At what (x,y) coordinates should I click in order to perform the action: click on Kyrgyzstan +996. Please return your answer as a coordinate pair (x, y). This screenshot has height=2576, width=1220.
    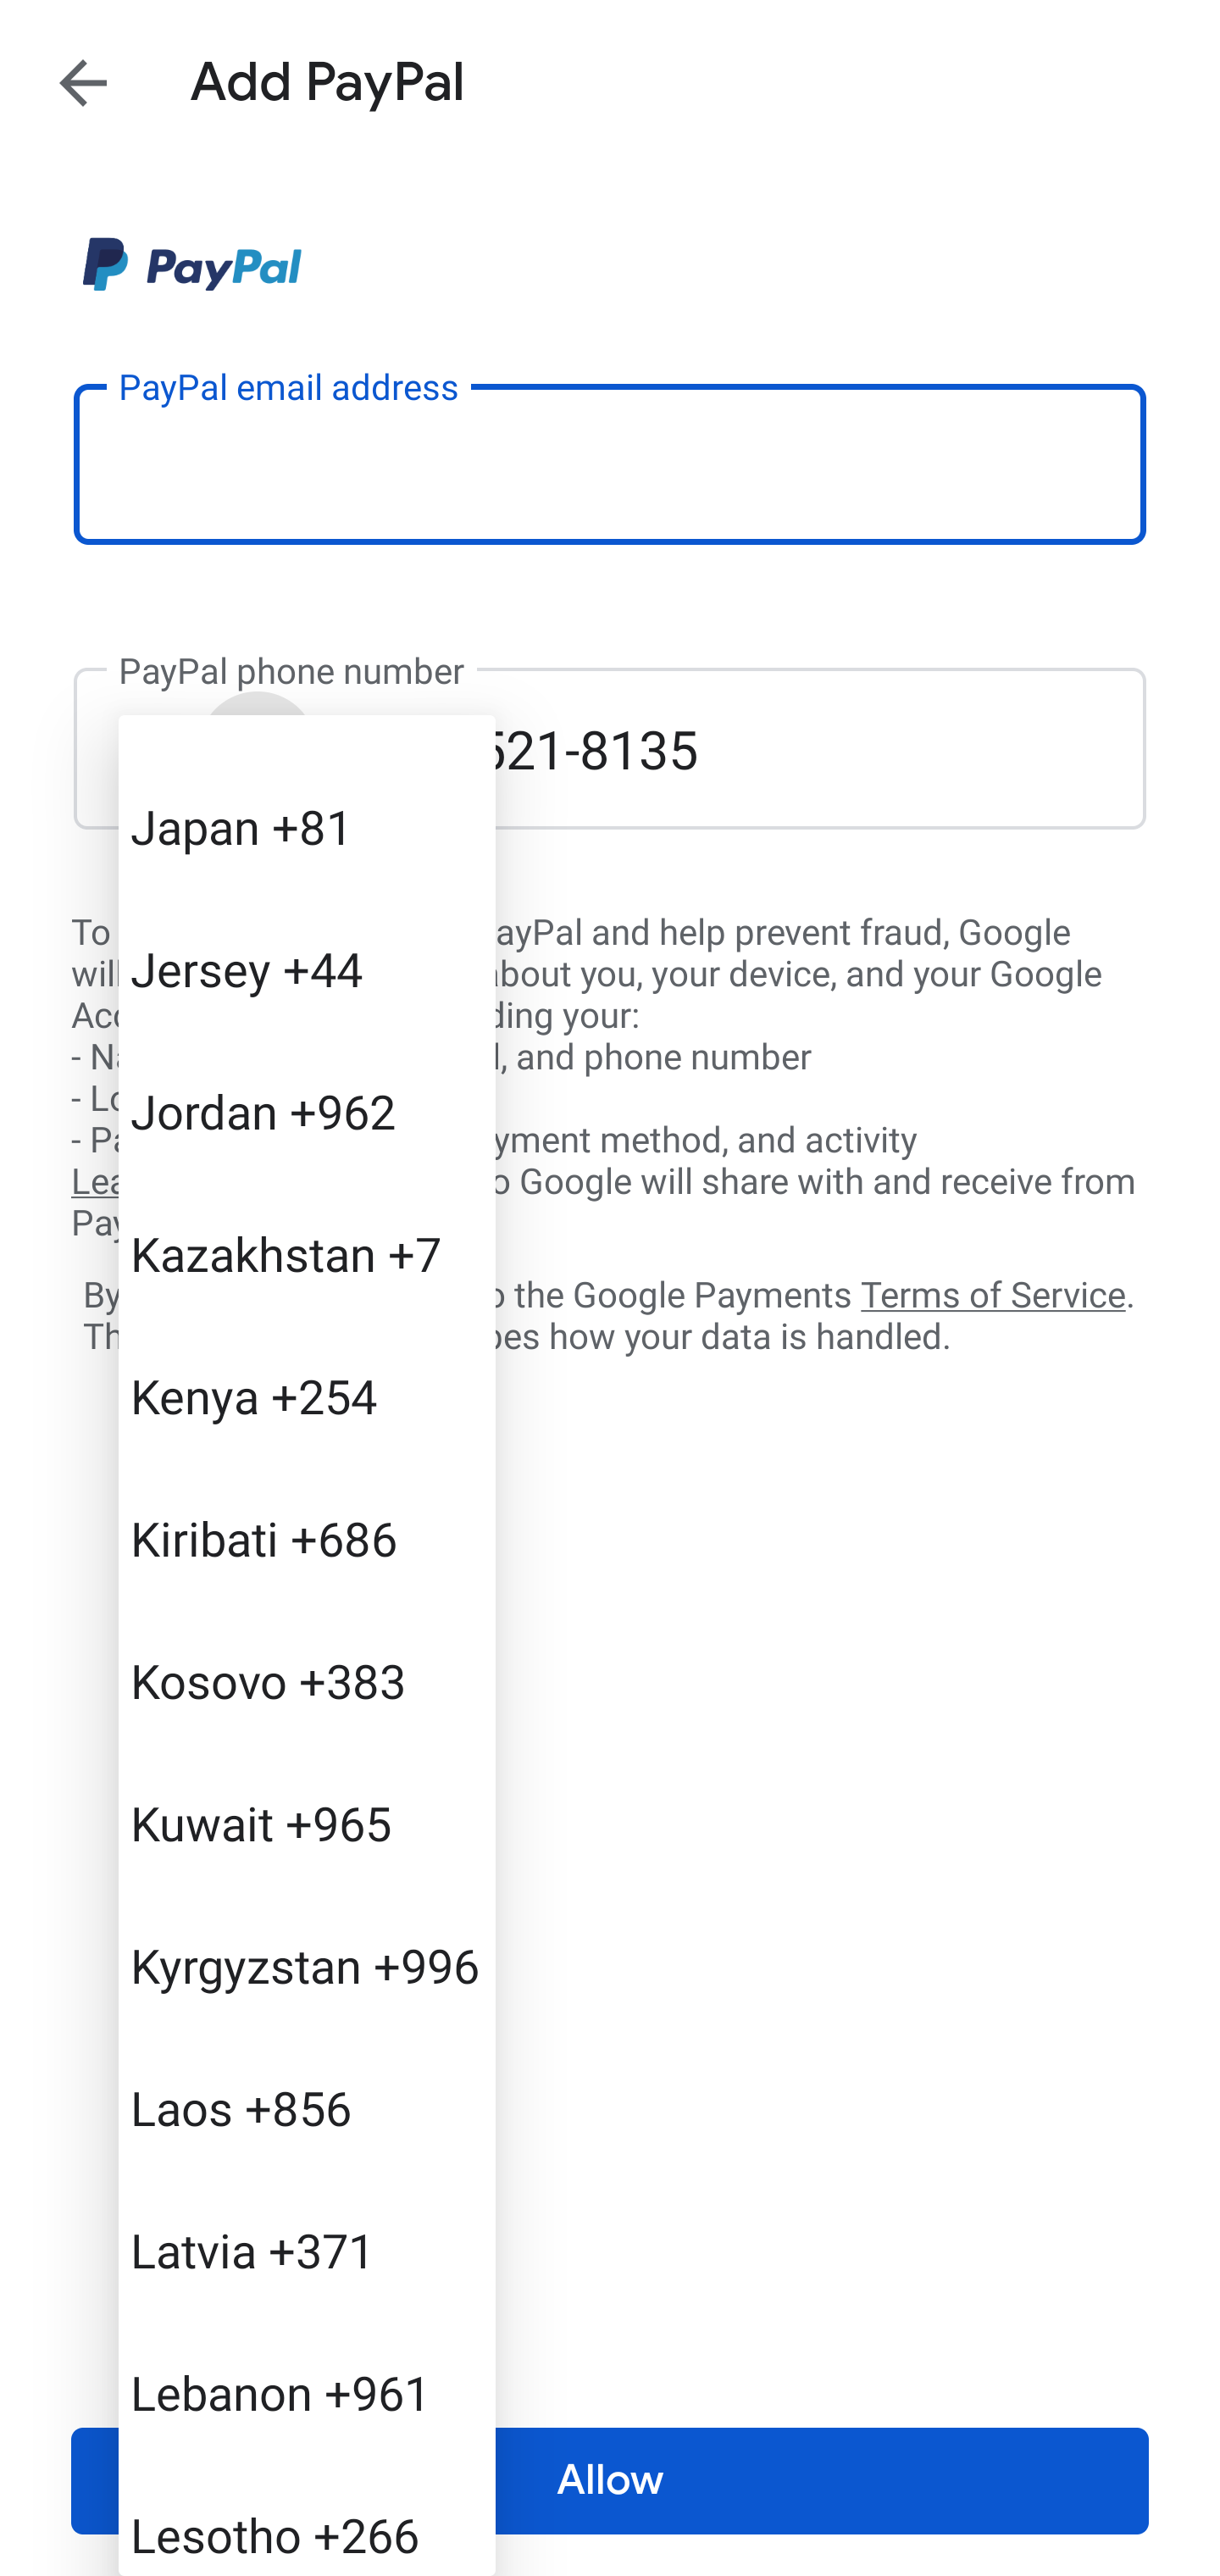
    Looking at the image, I should click on (307, 1964).